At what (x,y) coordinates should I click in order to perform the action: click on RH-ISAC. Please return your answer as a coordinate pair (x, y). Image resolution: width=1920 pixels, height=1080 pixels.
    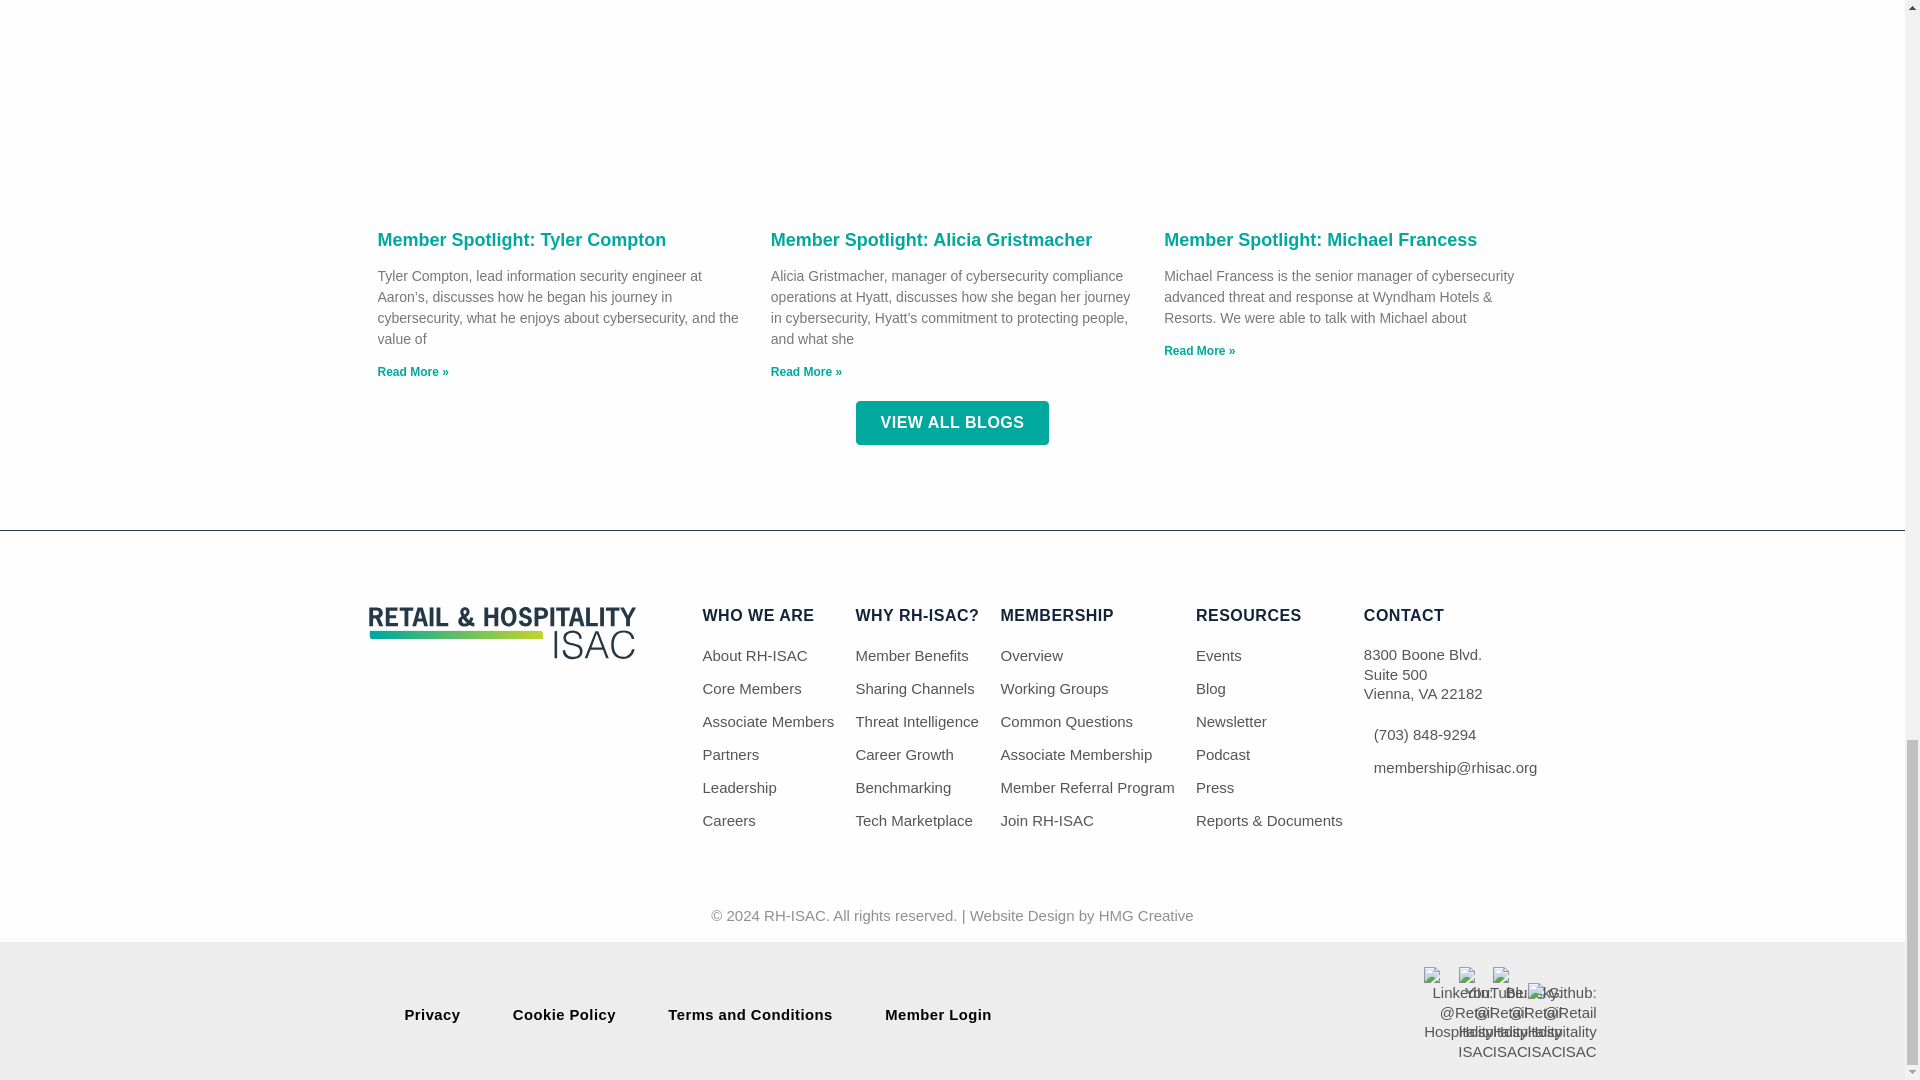
    Looking at the image, I should click on (502, 654).